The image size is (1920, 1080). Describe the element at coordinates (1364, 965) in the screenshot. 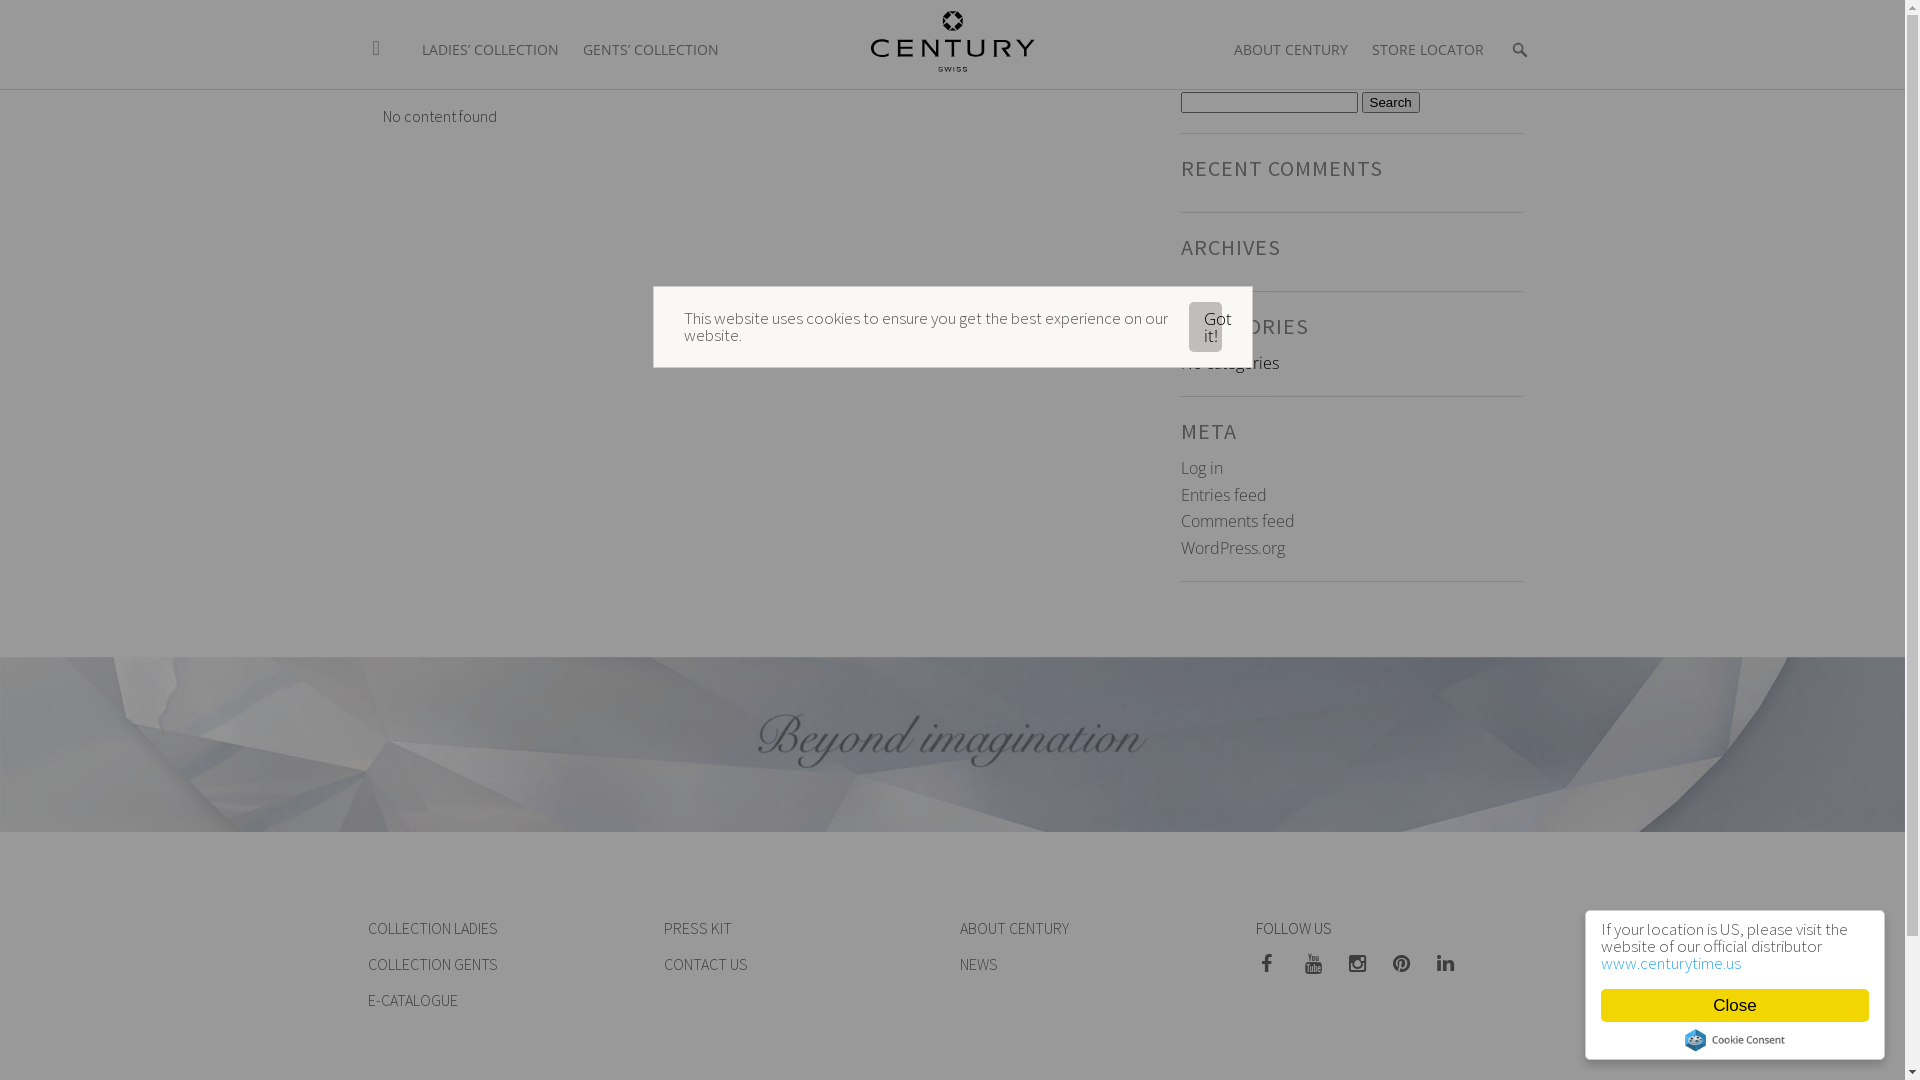

I see `Instagram` at that location.